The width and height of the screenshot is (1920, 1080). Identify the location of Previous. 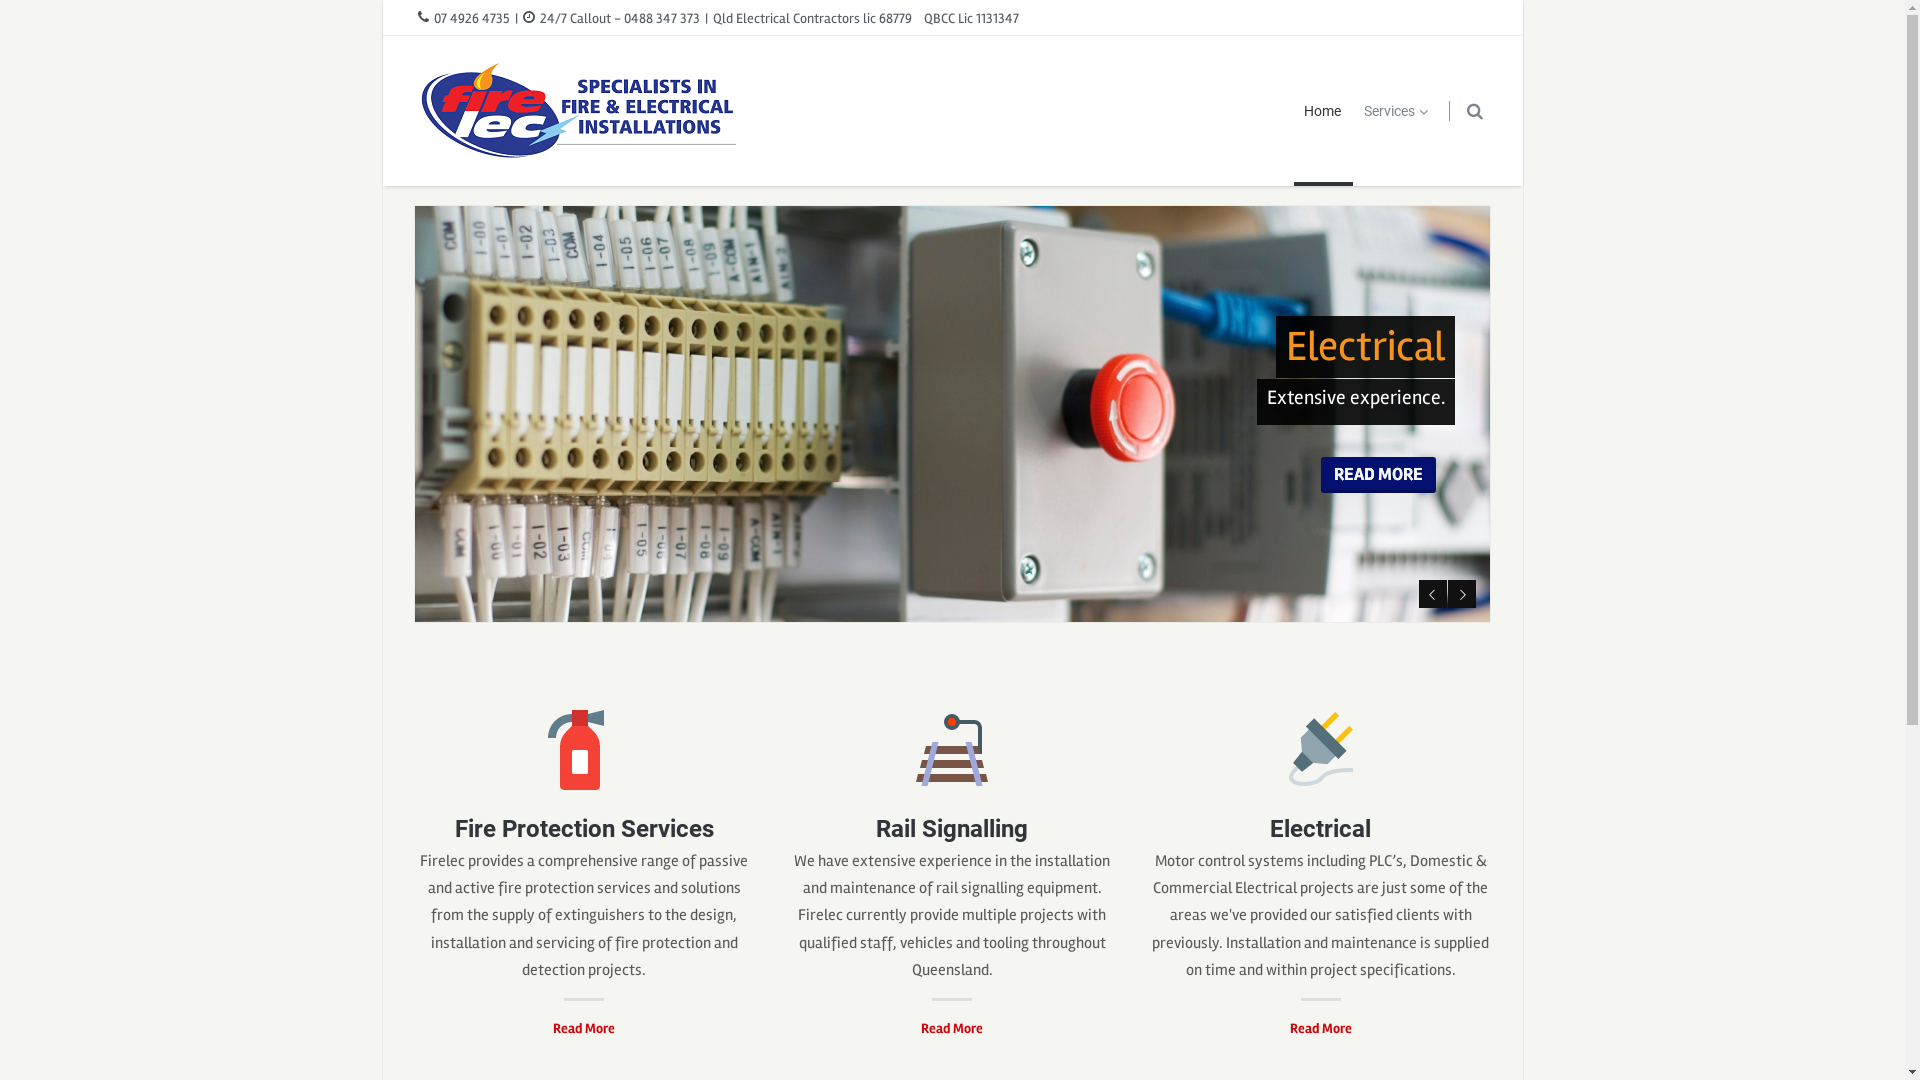
(1433, 594).